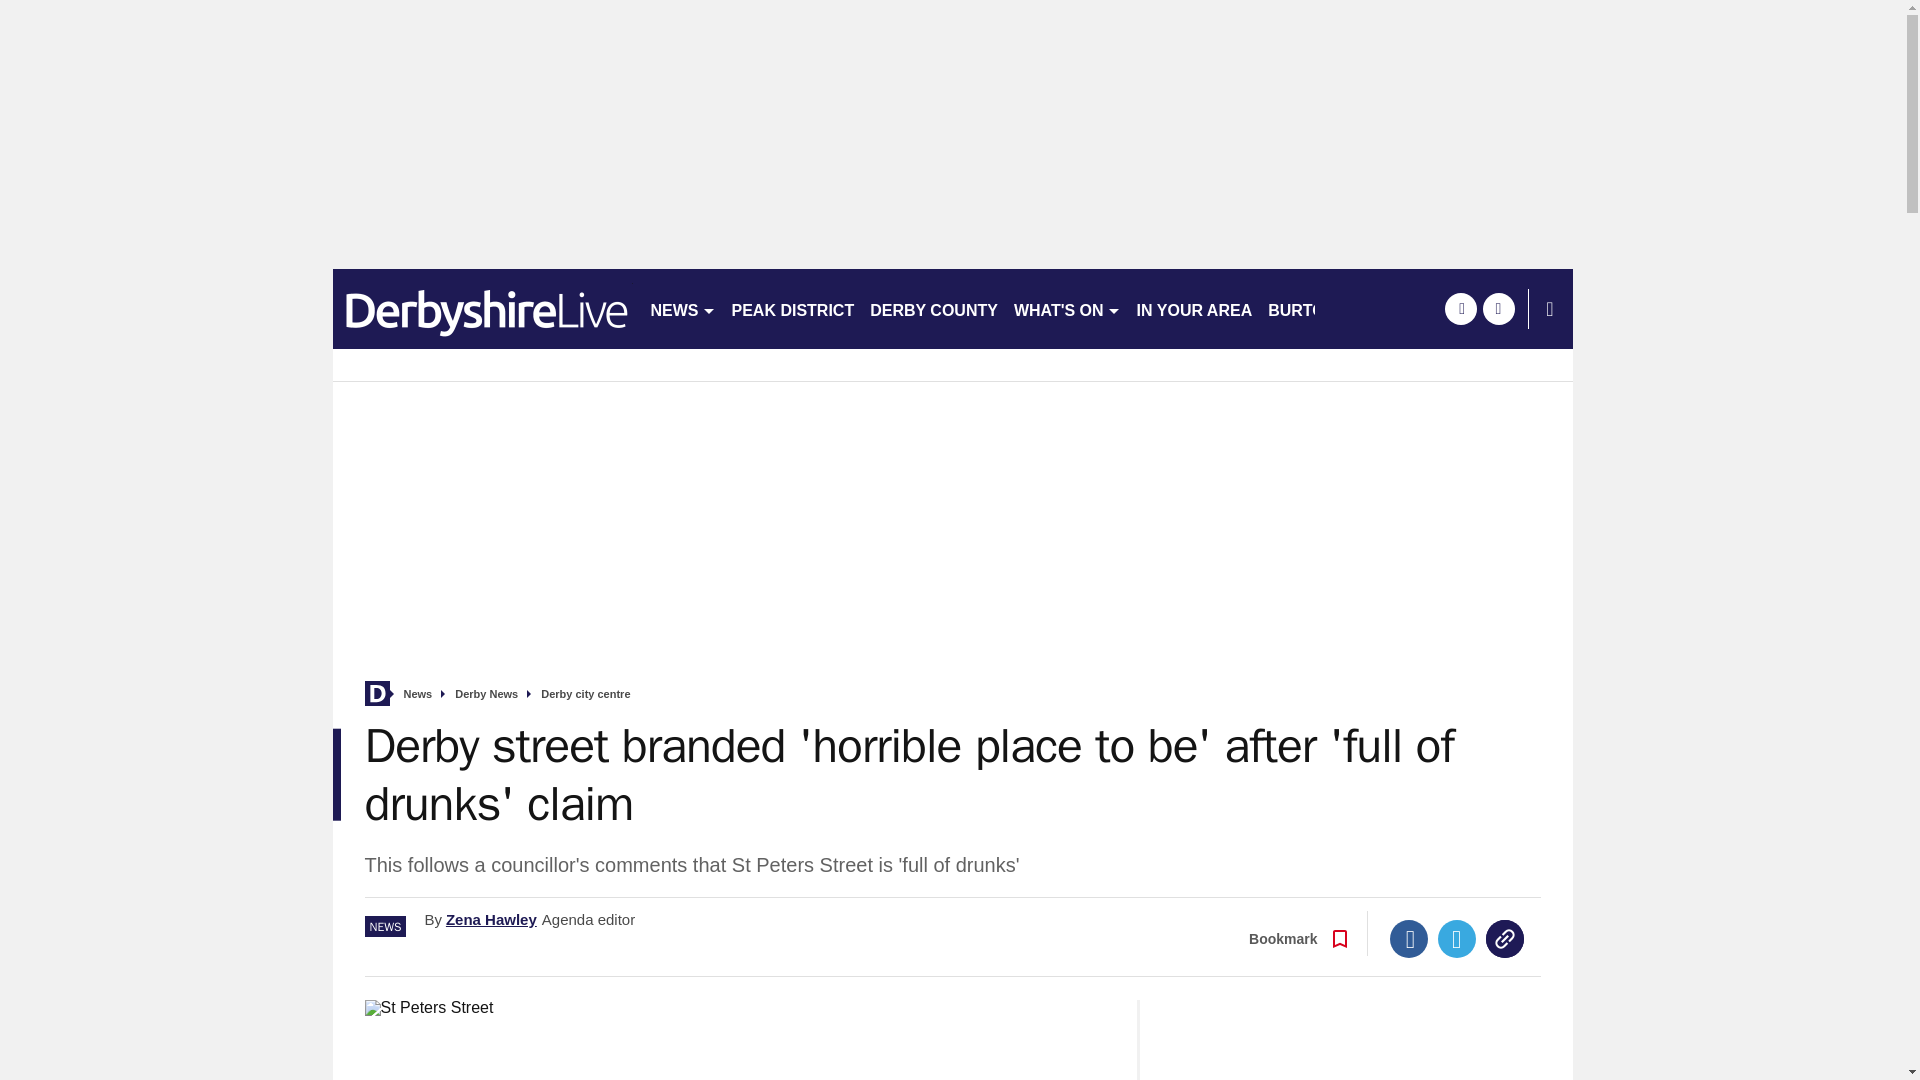  Describe the element at coordinates (1498, 308) in the screenshot. I see `twitter` at that location.